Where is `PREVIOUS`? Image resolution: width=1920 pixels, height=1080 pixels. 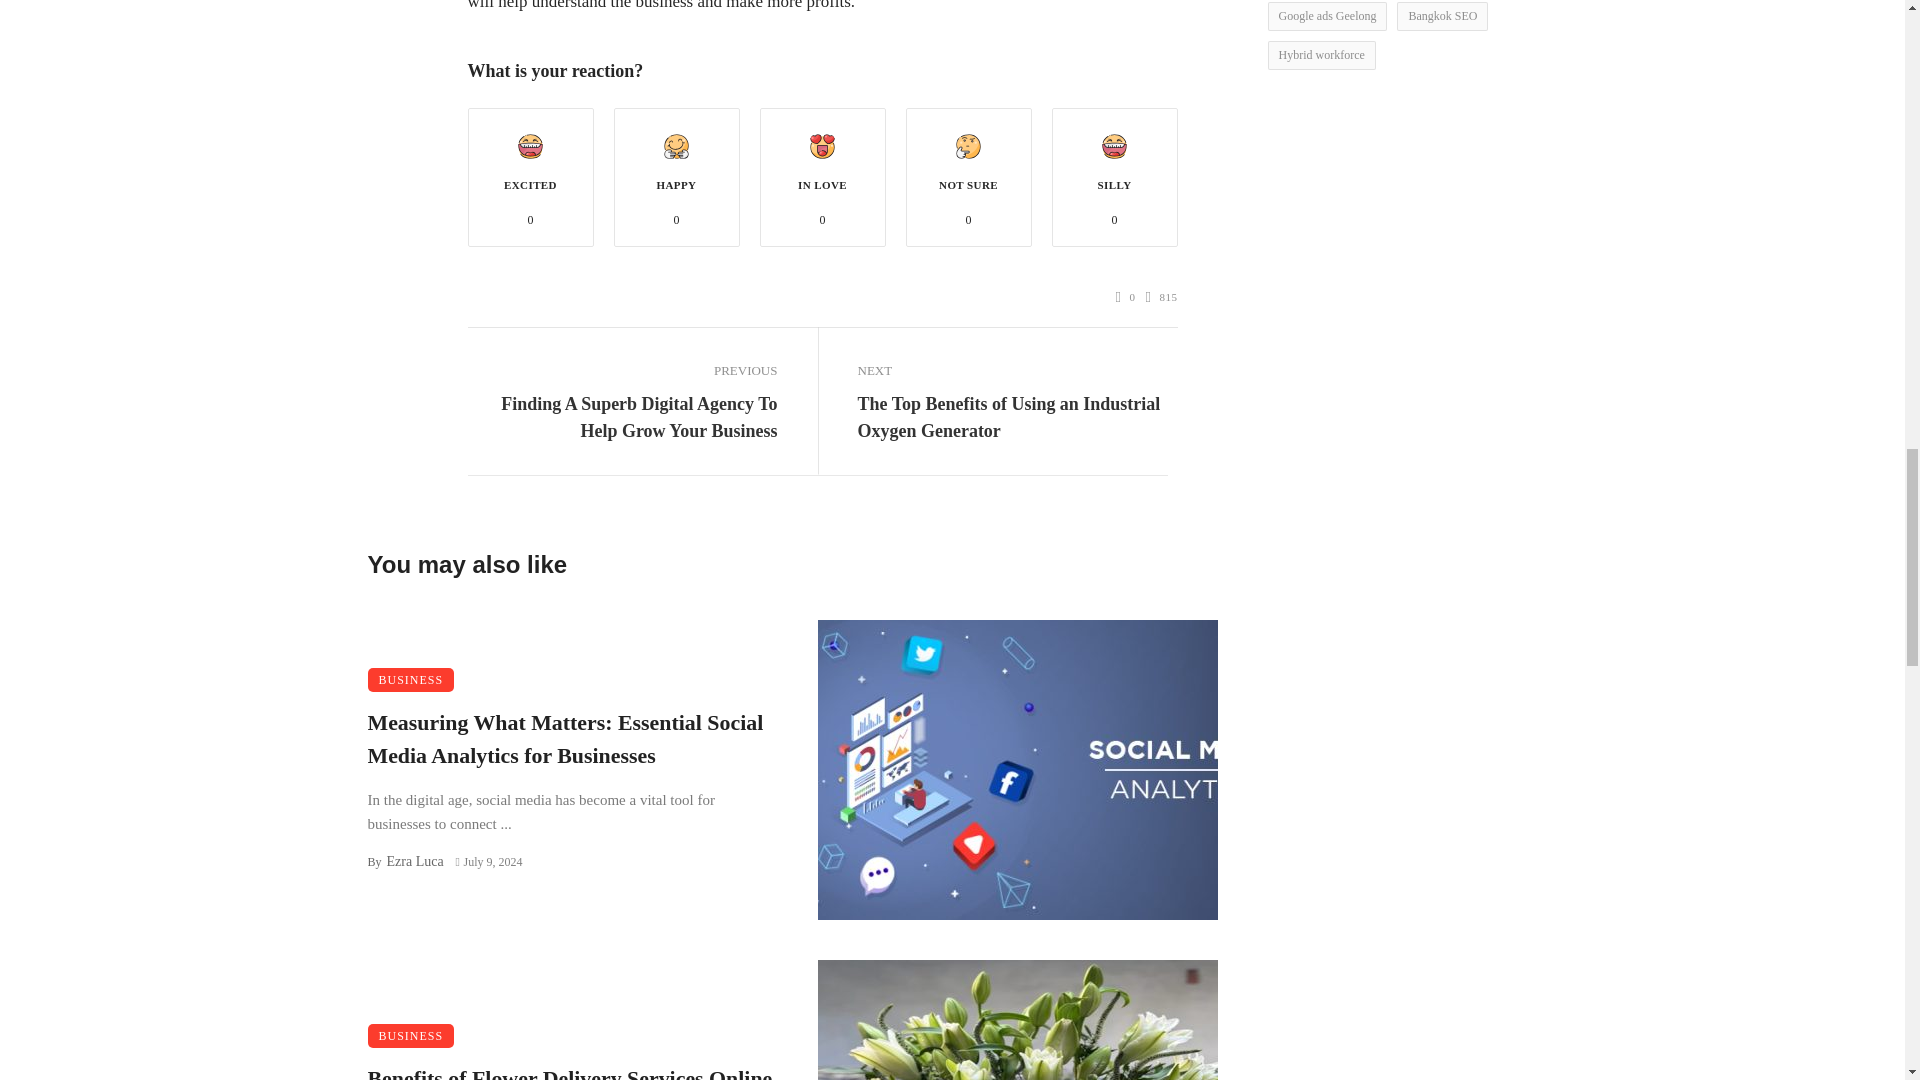 PREVIOUS is located at coordinates (622, 370).